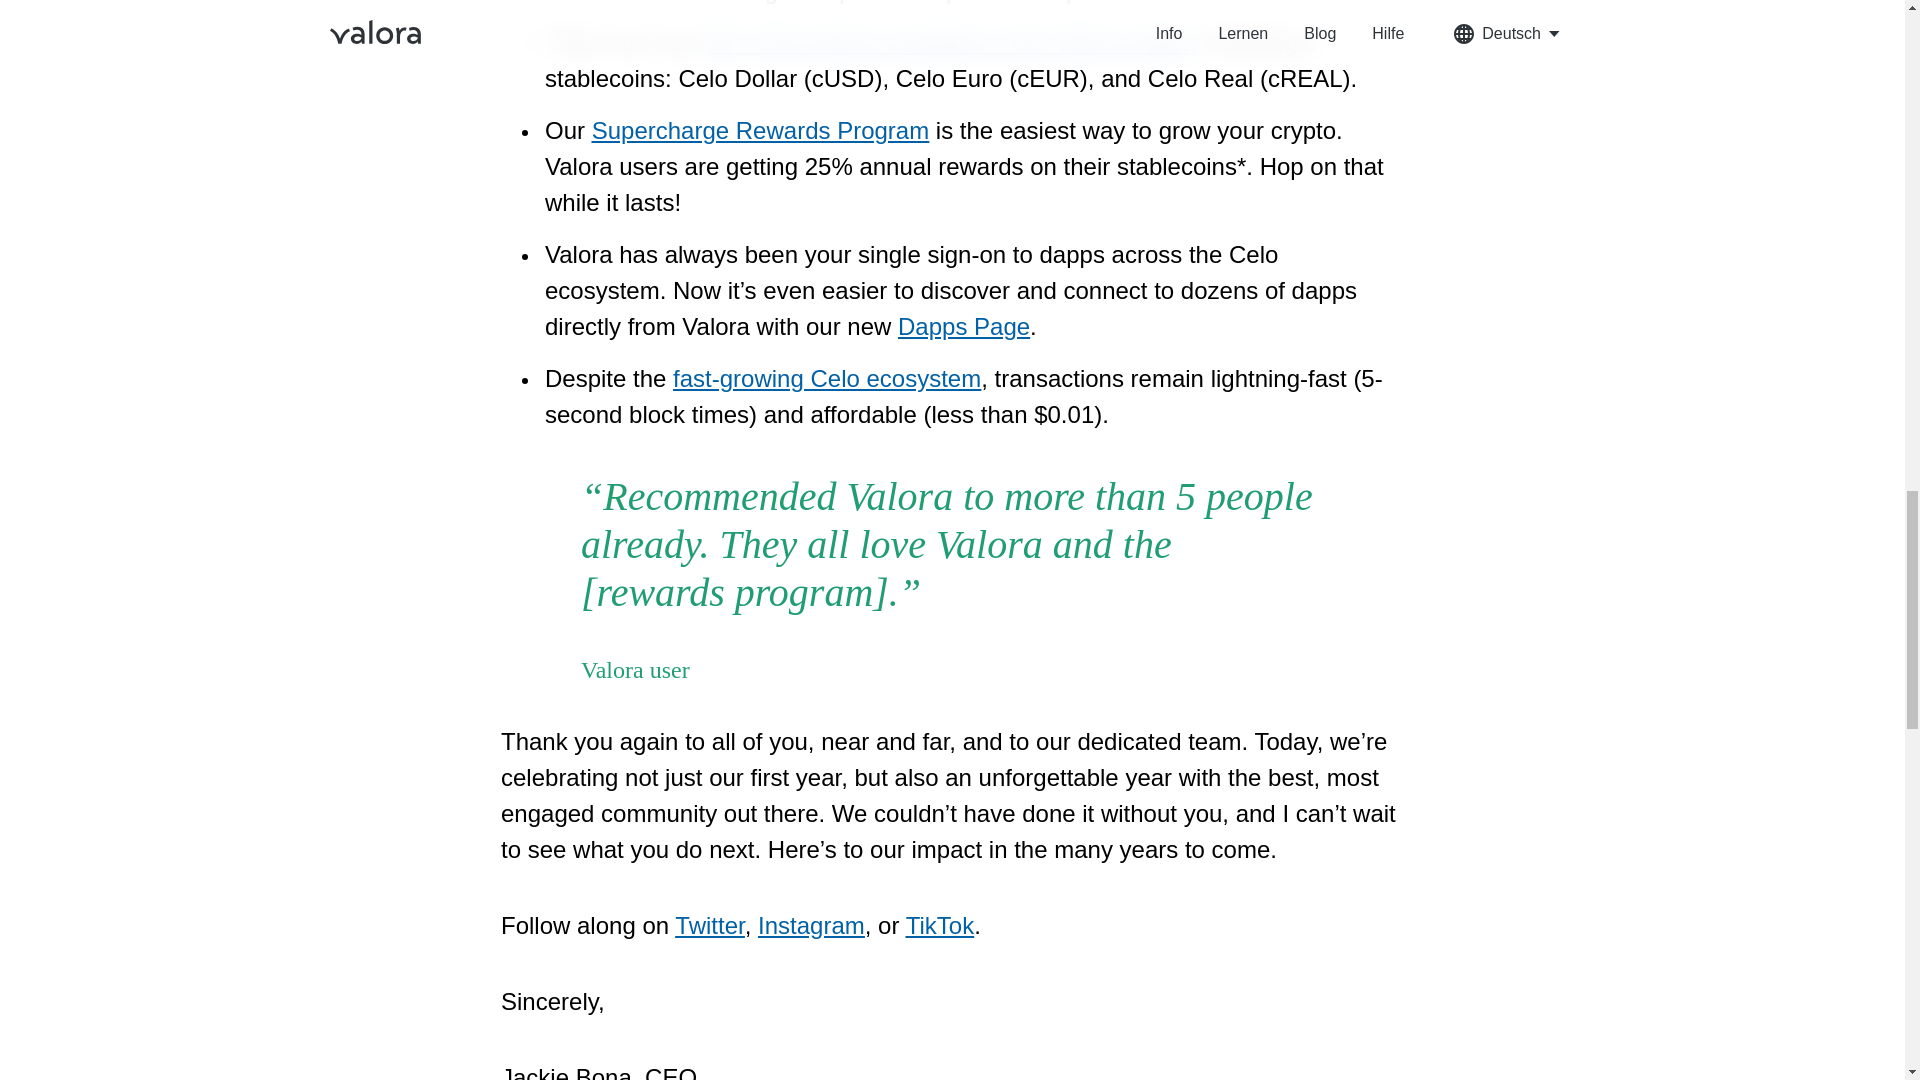 The image size is (1920, 1080). What do you see at coordinates (710, 924) in the screenshot?
I see `Twitter` at bounding box center [710, 924].